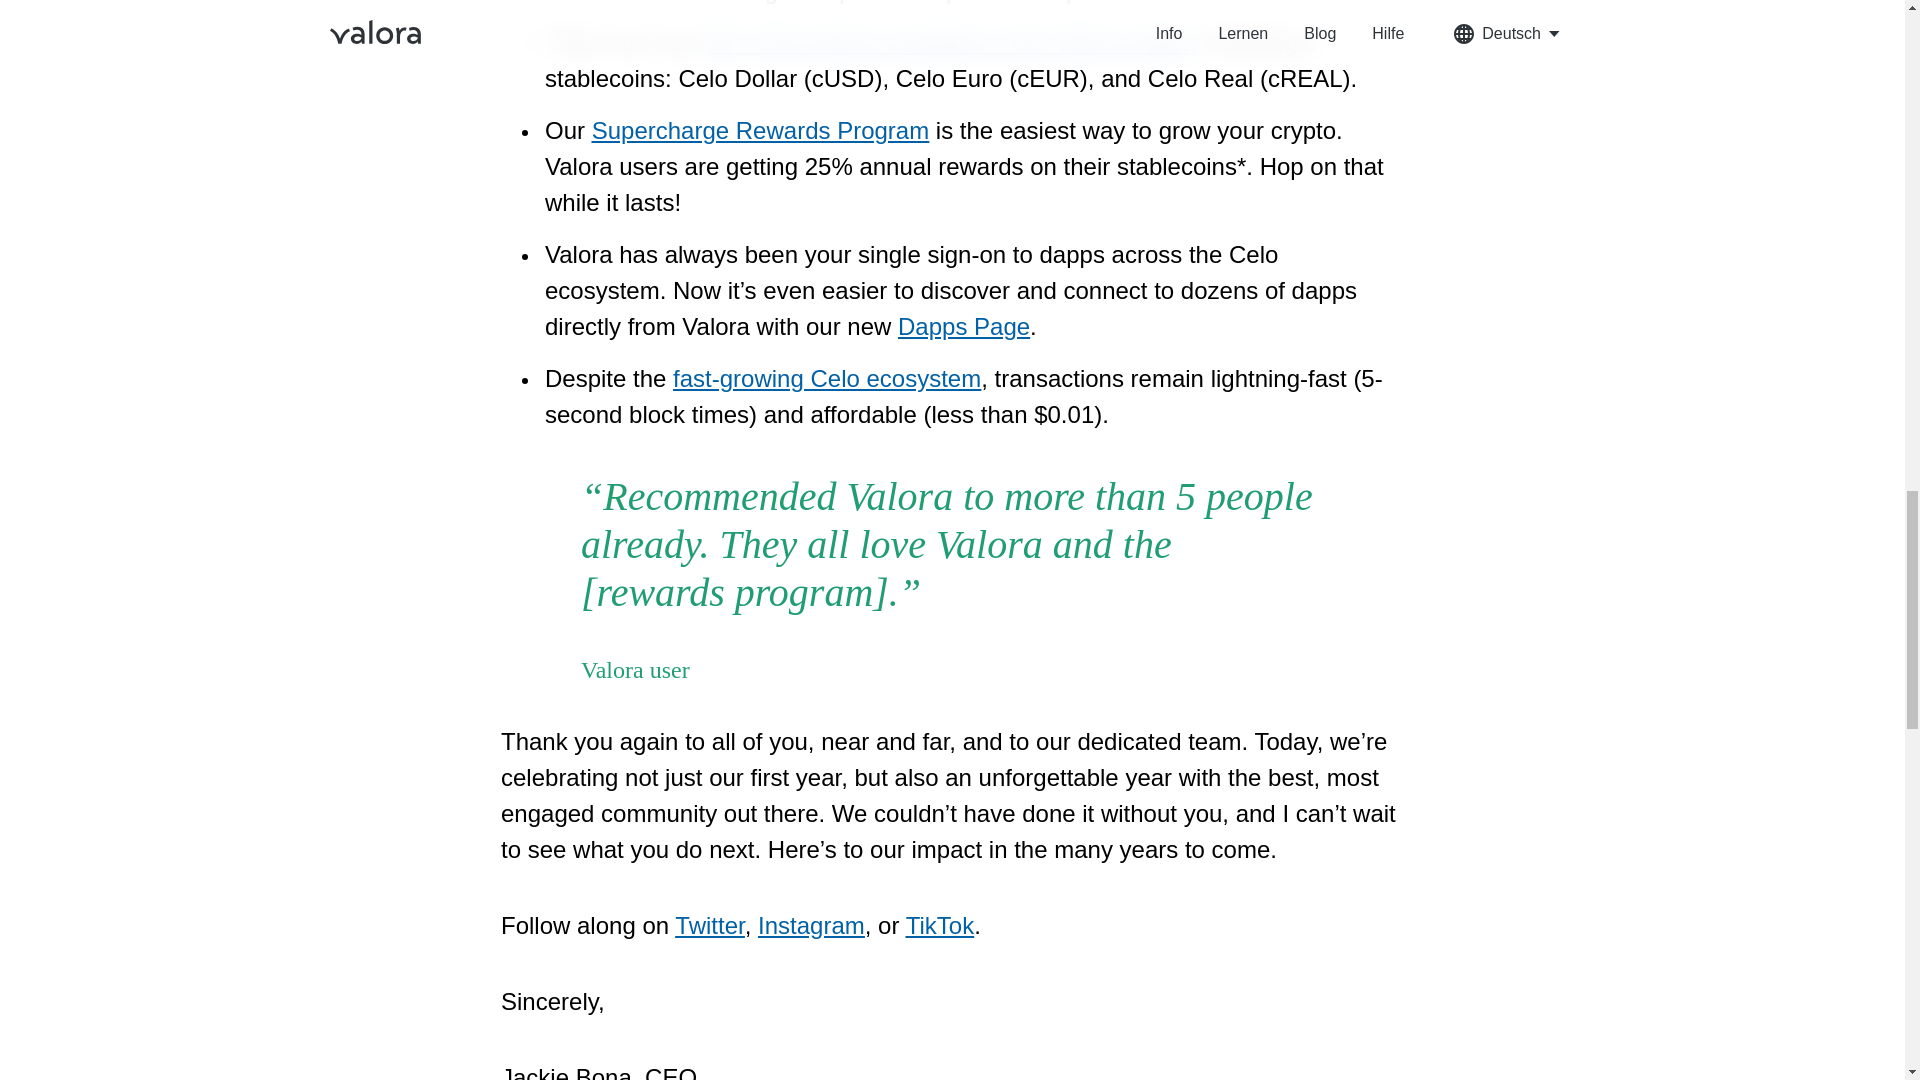 The image size is (1920, 1080). What do you see at coordinates (710, 924) in the screenshot?
I see `Twitter` at bounding box center [710, 924].